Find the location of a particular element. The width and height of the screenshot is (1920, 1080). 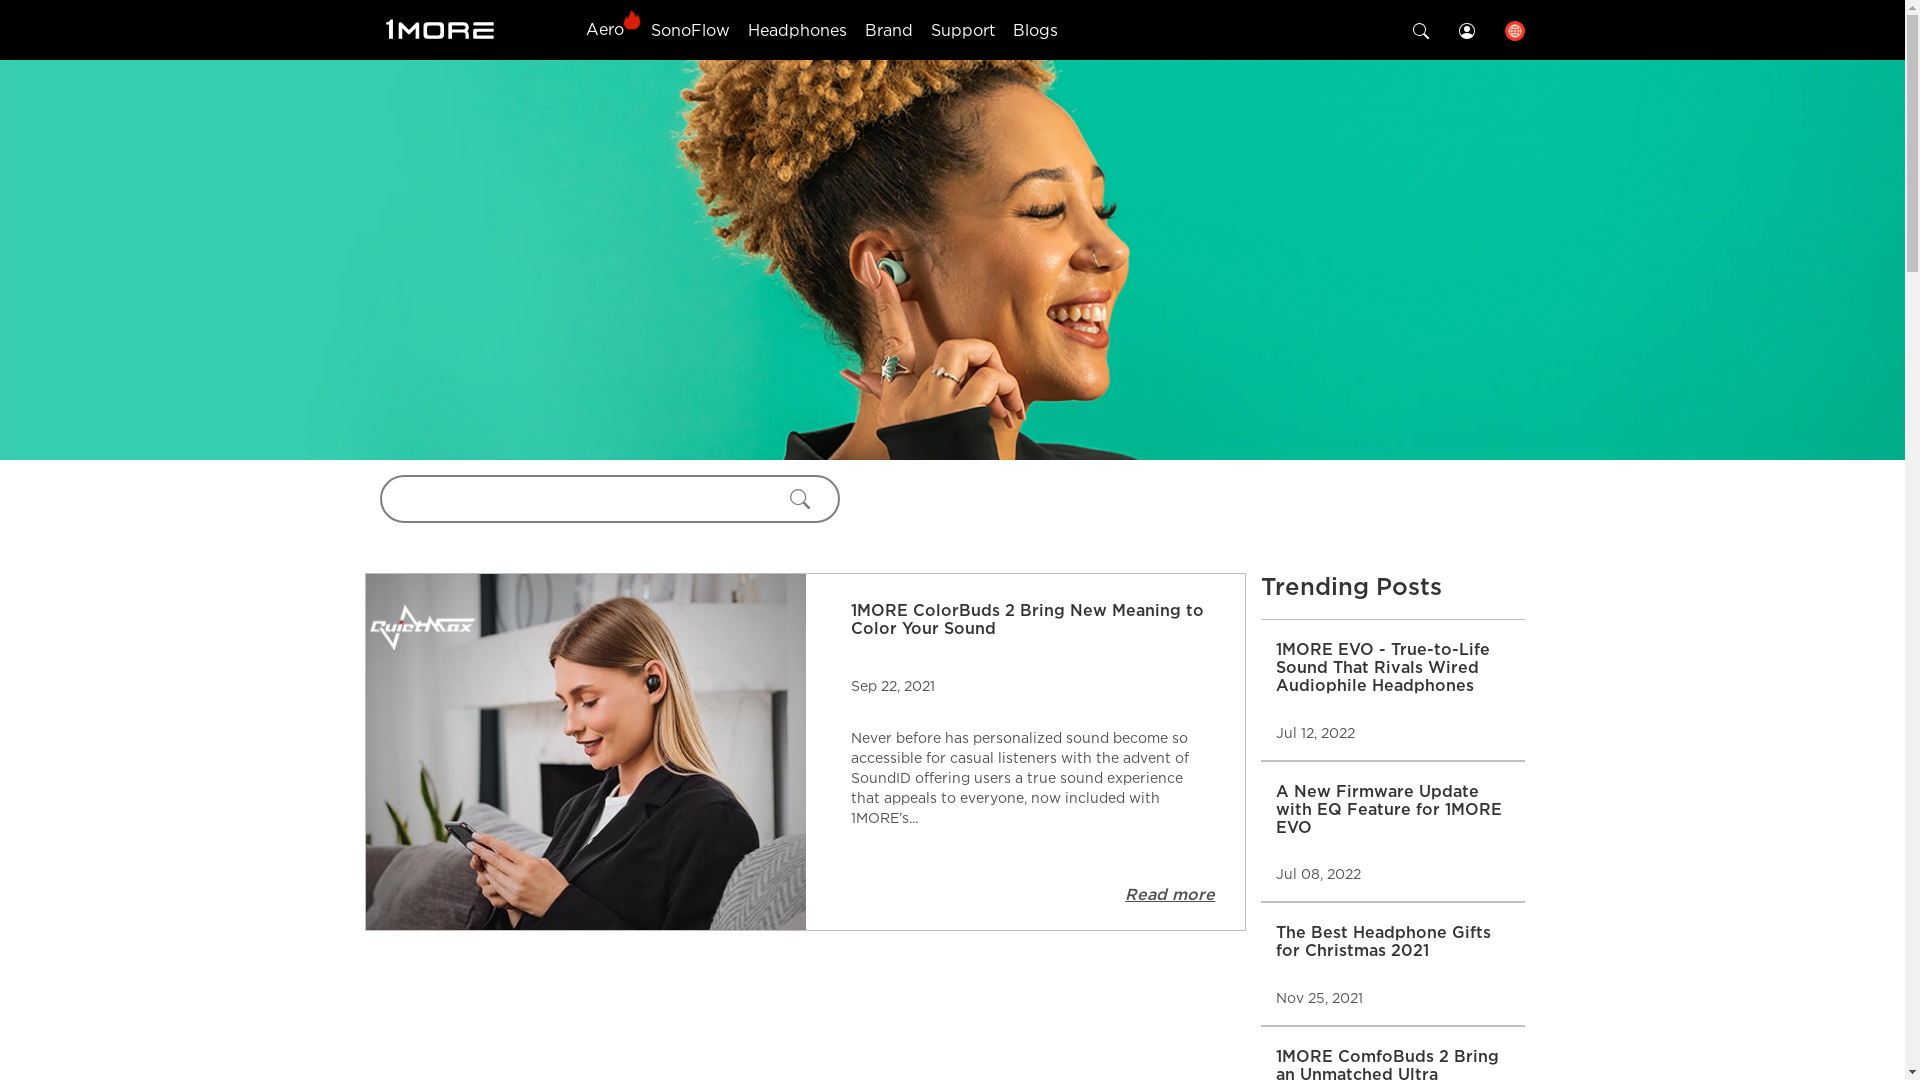

1MORE ColorBuds 2 Bring New Meaning to Color Your Sound is located at coordinates (1034, 619).